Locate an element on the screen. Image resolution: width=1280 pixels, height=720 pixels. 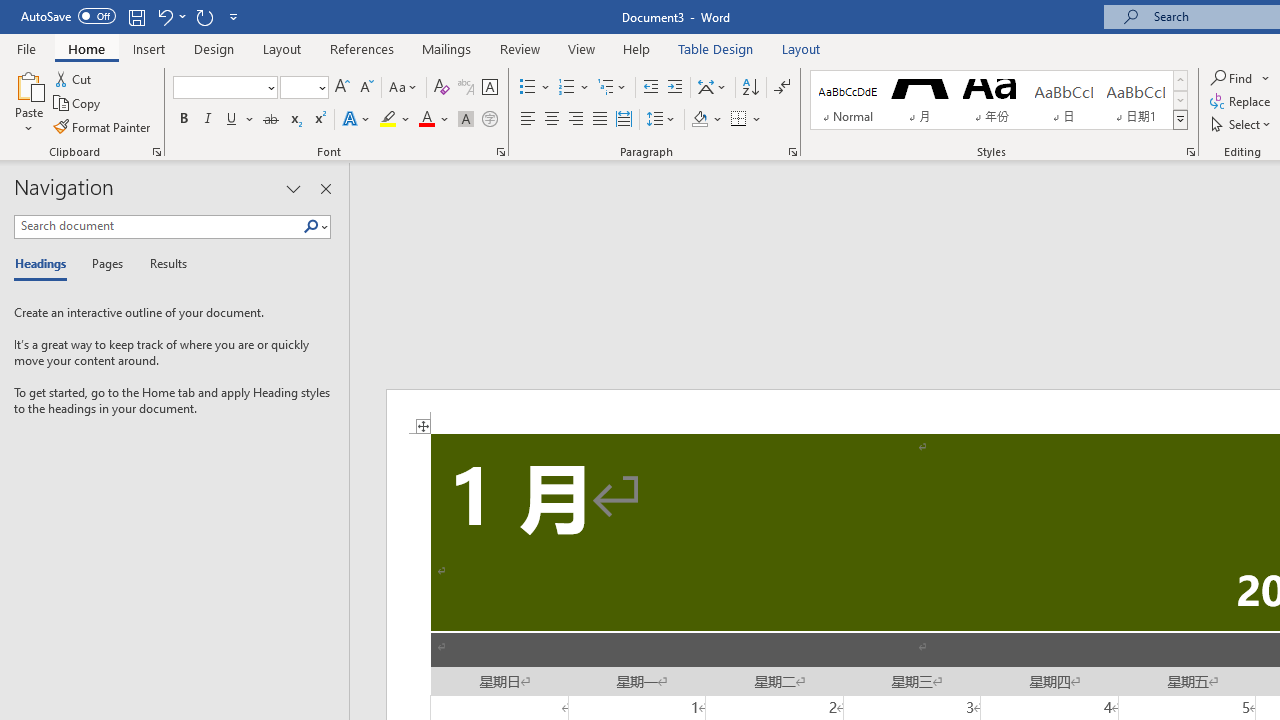
Office Clipboard... is located at coordinates (156, 152).